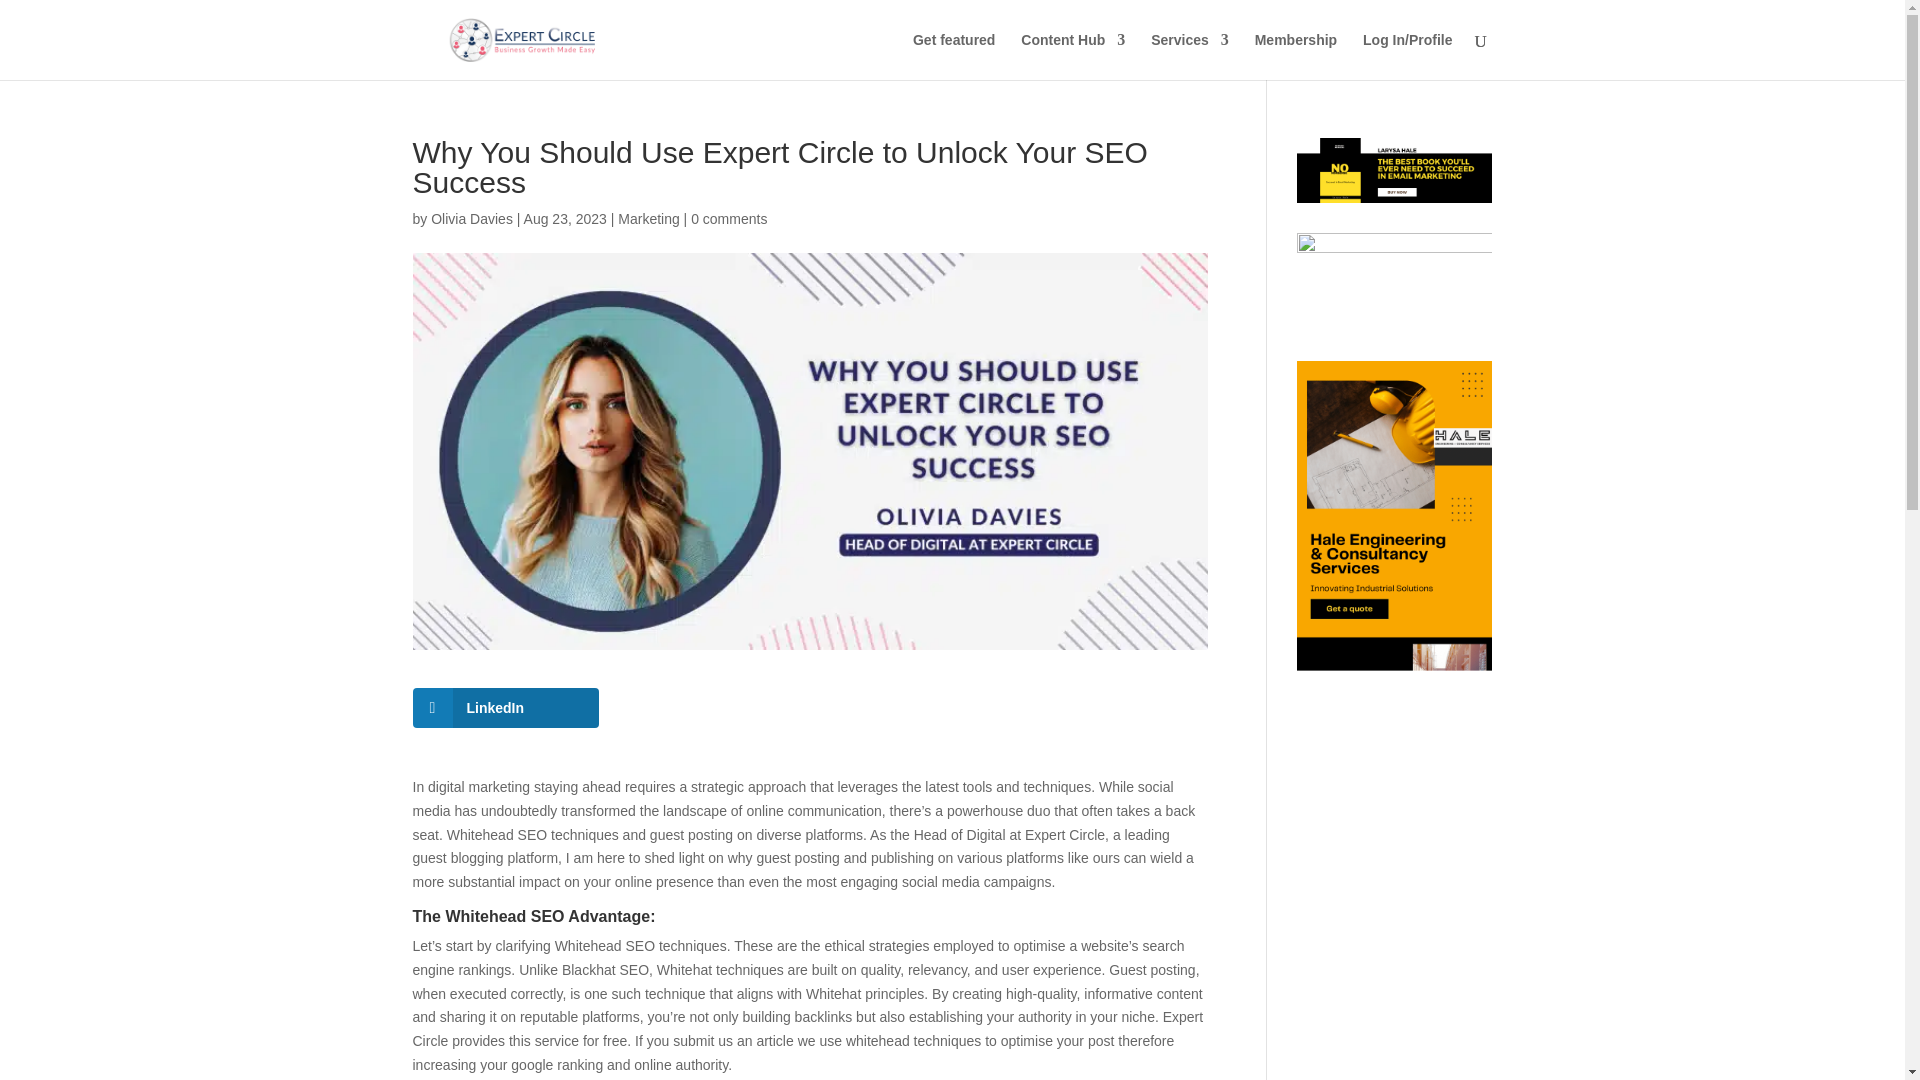  What do you see at coordinates (506, 707) in the screenshot?
I see `LinkedIn` at bounding box center [506, 707].